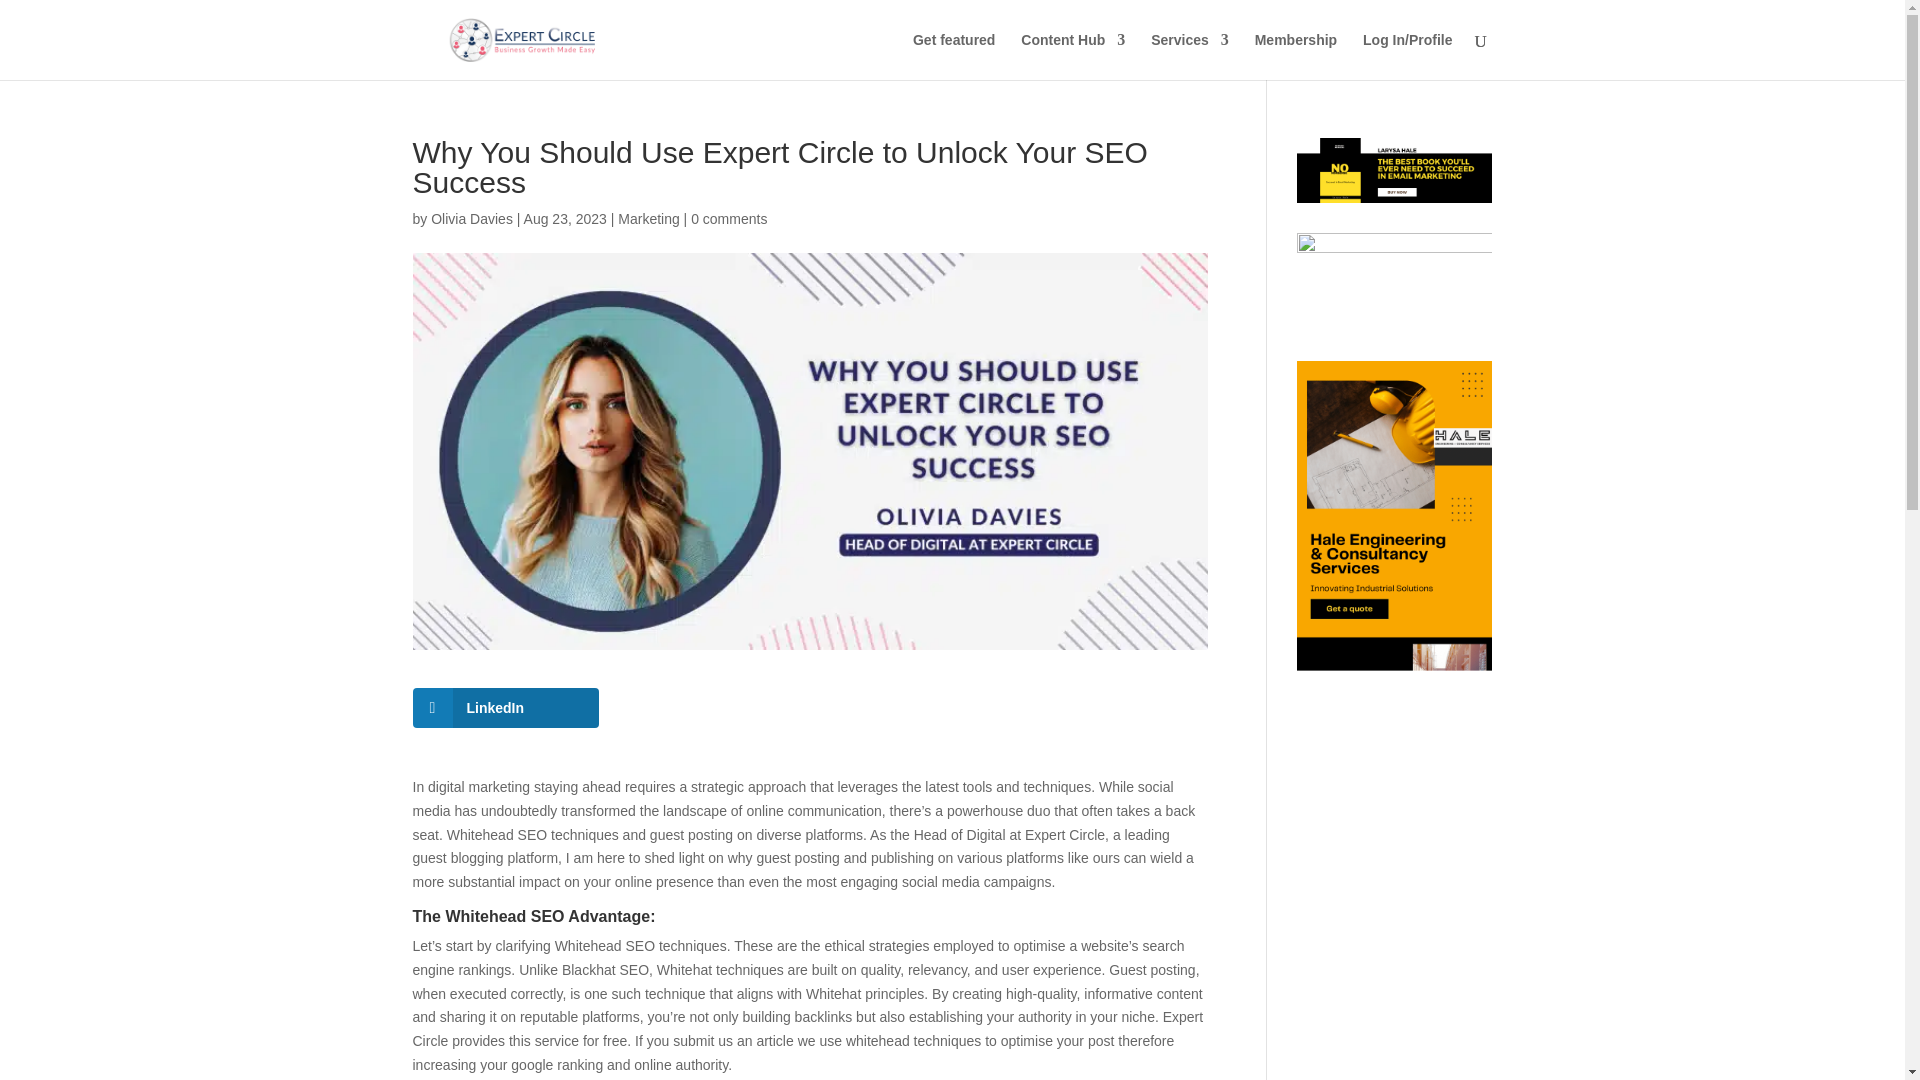  What do you see at coordinates (506, 707) in the screenshot?
I see `LinkedIn` at bounding box center [506, 707].